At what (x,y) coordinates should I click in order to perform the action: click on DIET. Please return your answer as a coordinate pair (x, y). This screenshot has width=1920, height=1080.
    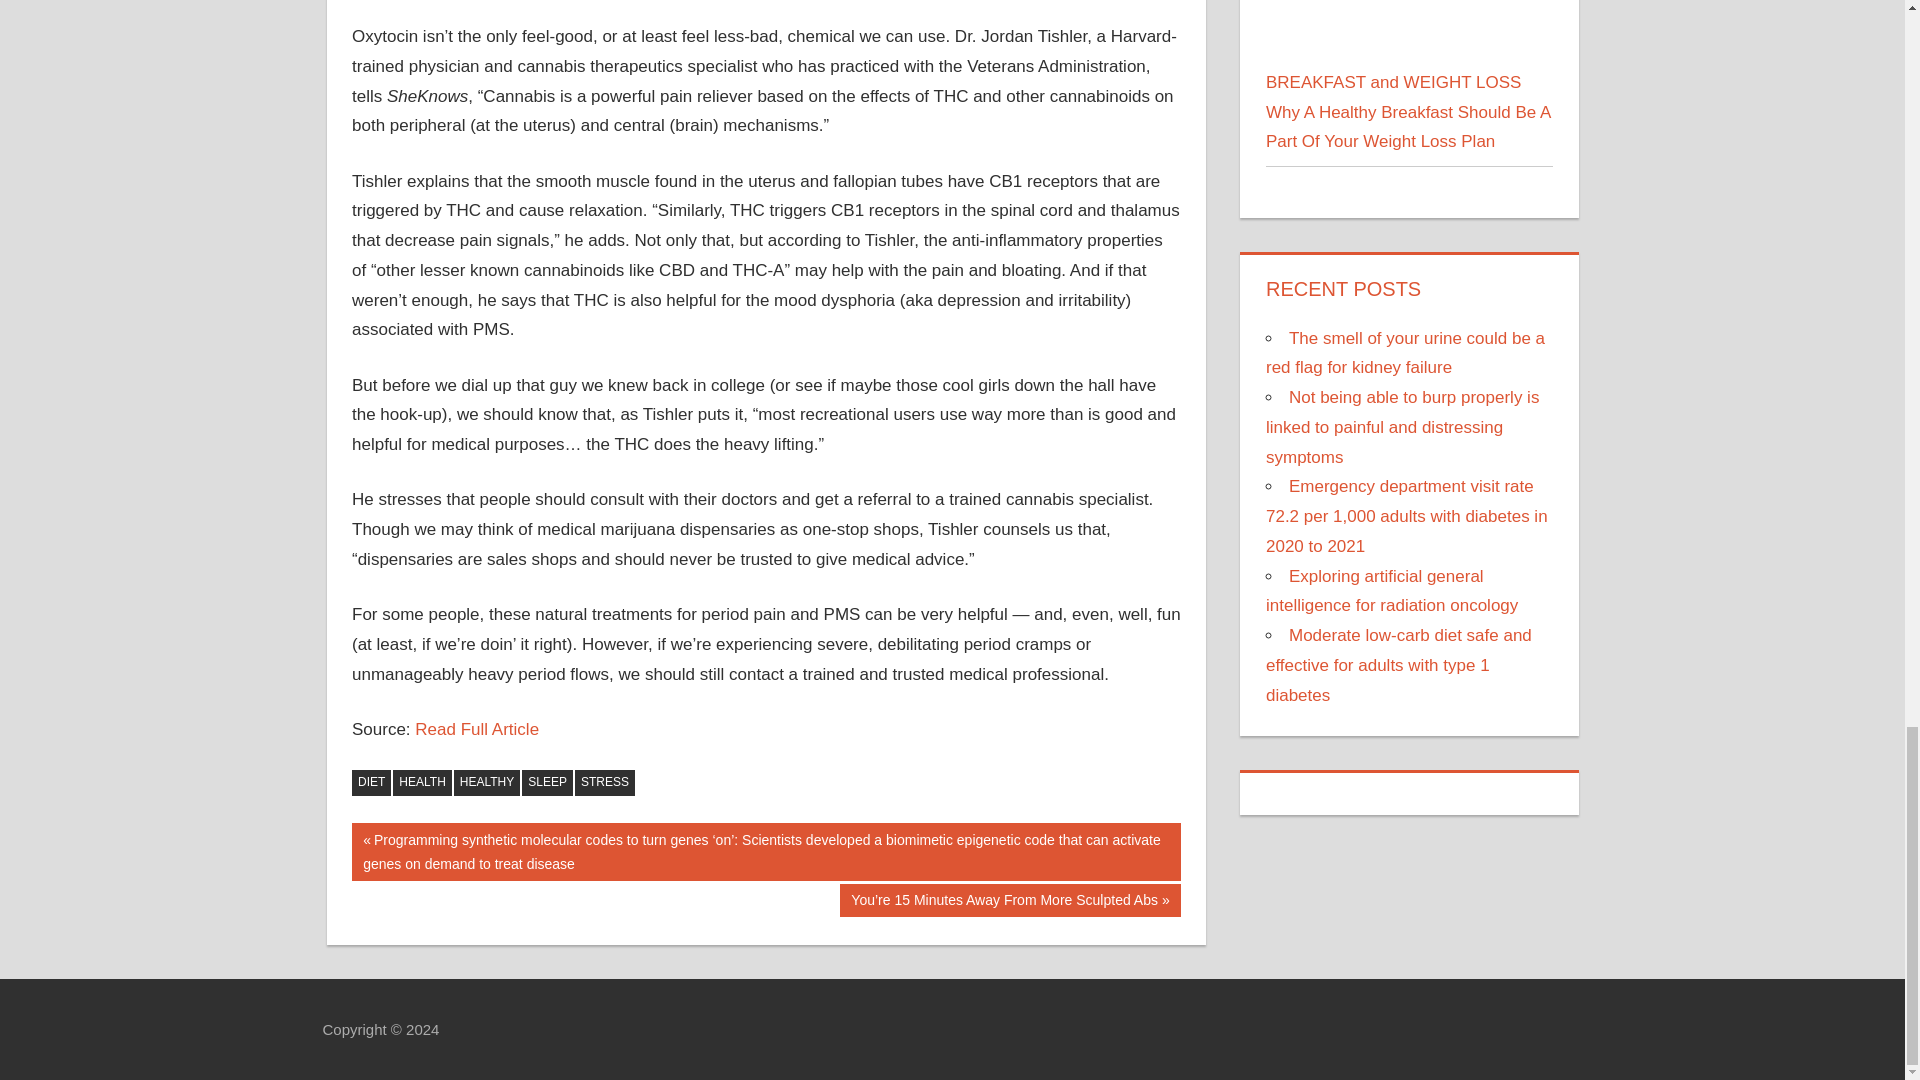
    Looking at the image, I should click on (371, 782).